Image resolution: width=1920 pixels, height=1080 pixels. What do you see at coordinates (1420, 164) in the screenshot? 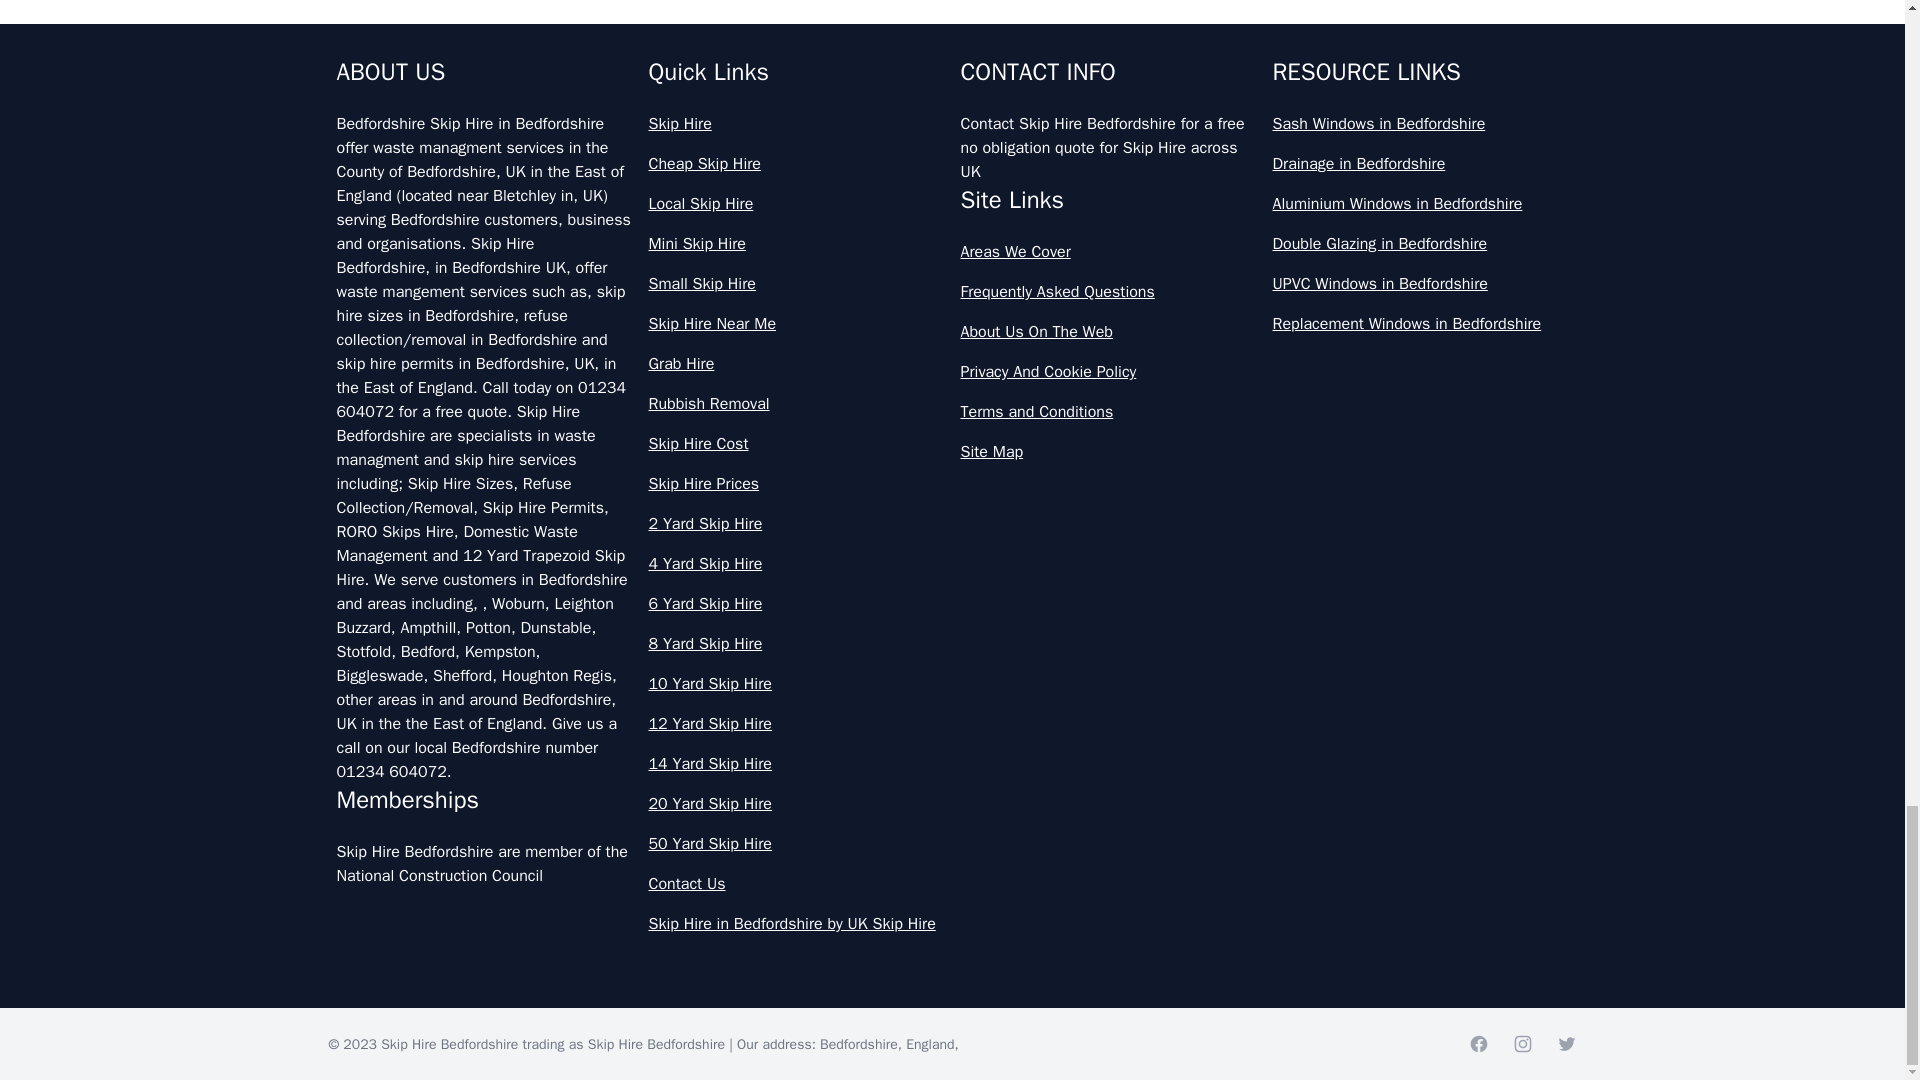
I see `Drainage in Bedfordshire` at bounding box center [1420, 164].